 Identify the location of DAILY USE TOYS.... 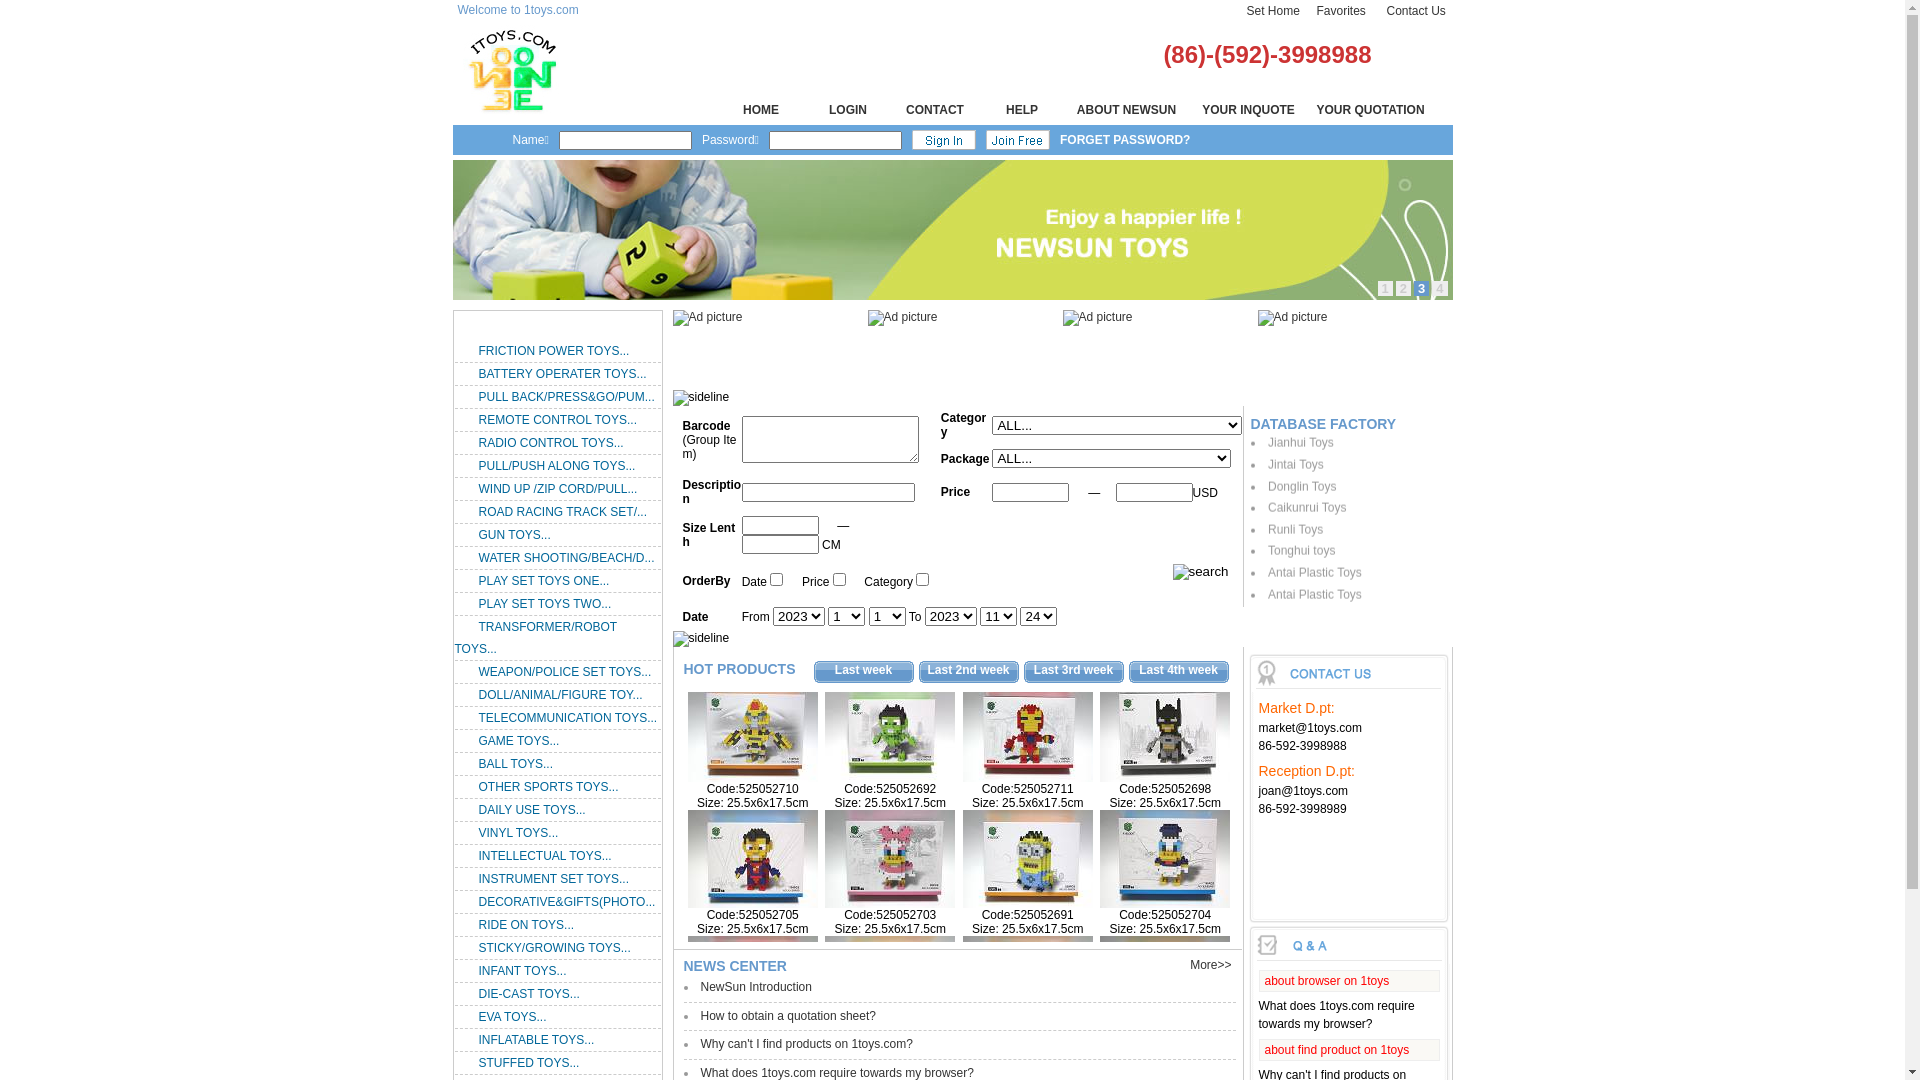
(532, 810).